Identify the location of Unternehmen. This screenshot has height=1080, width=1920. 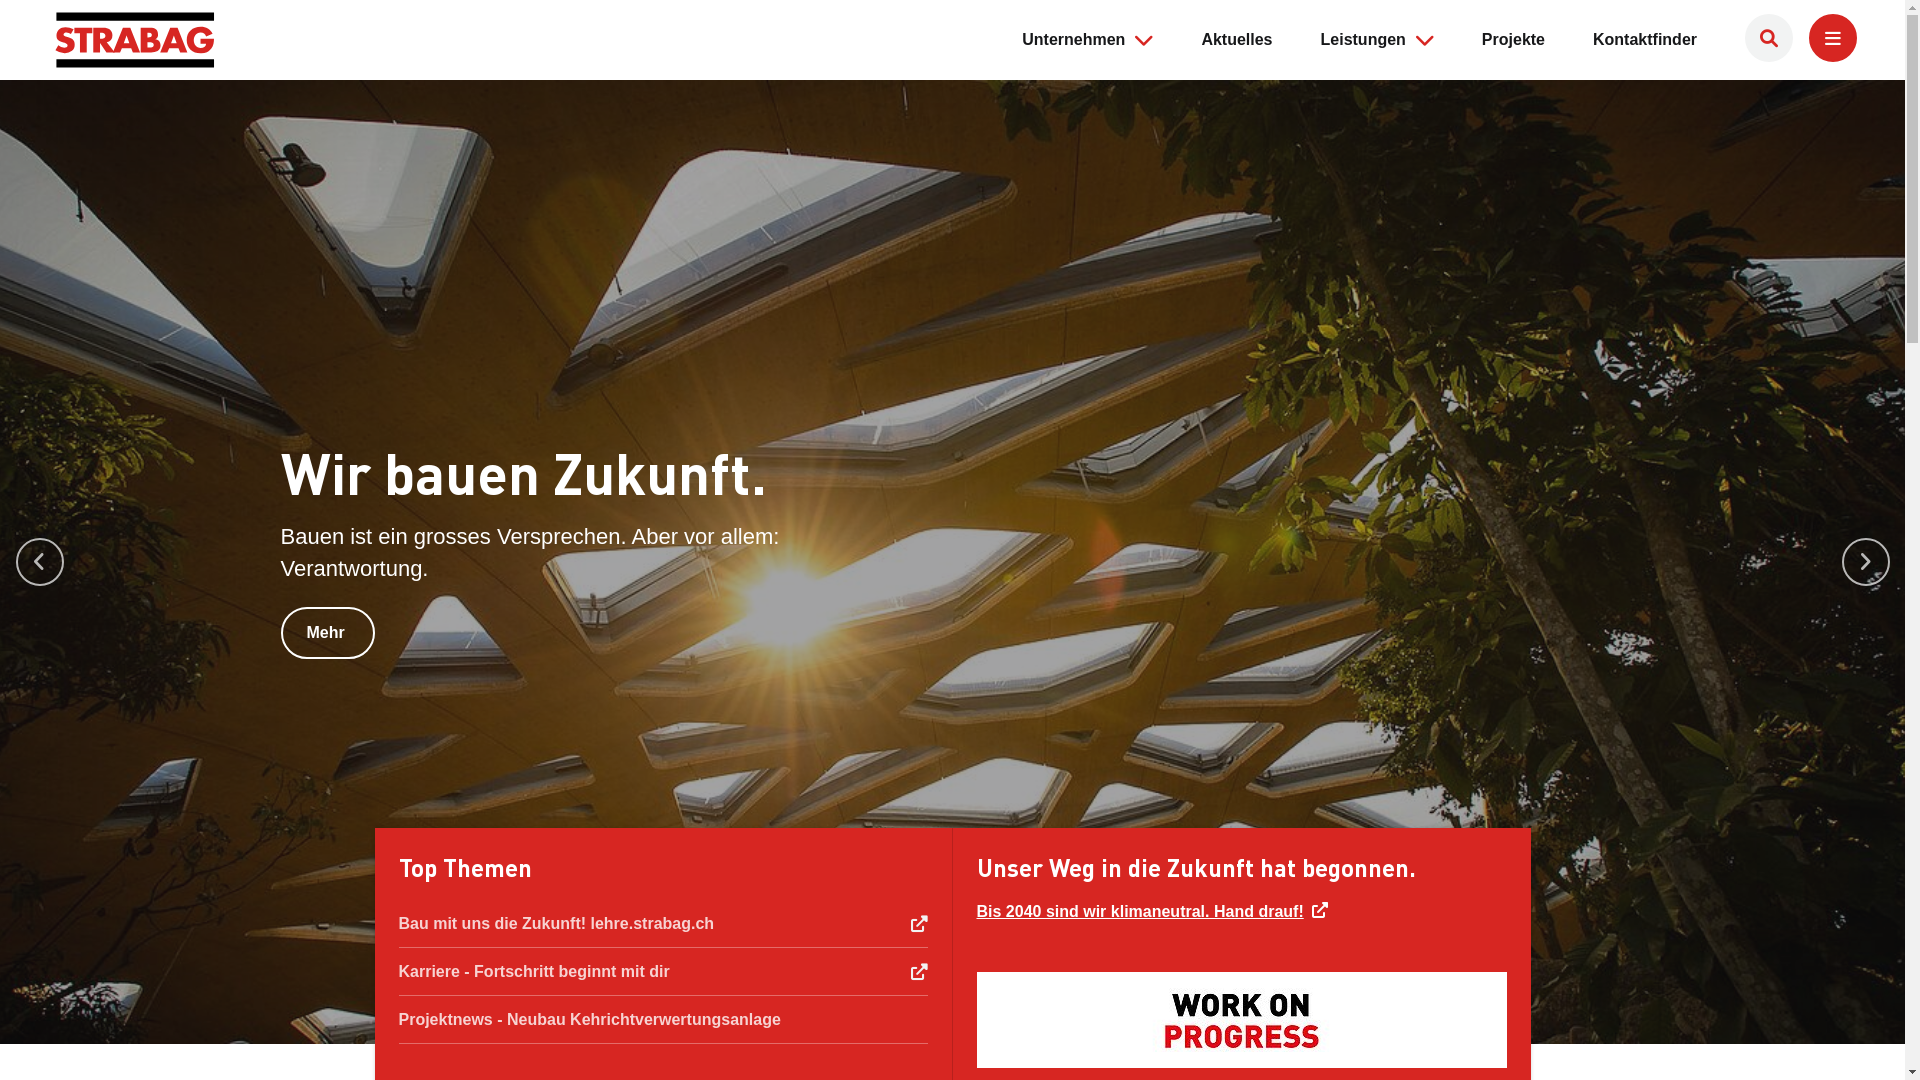
(1074, 40).